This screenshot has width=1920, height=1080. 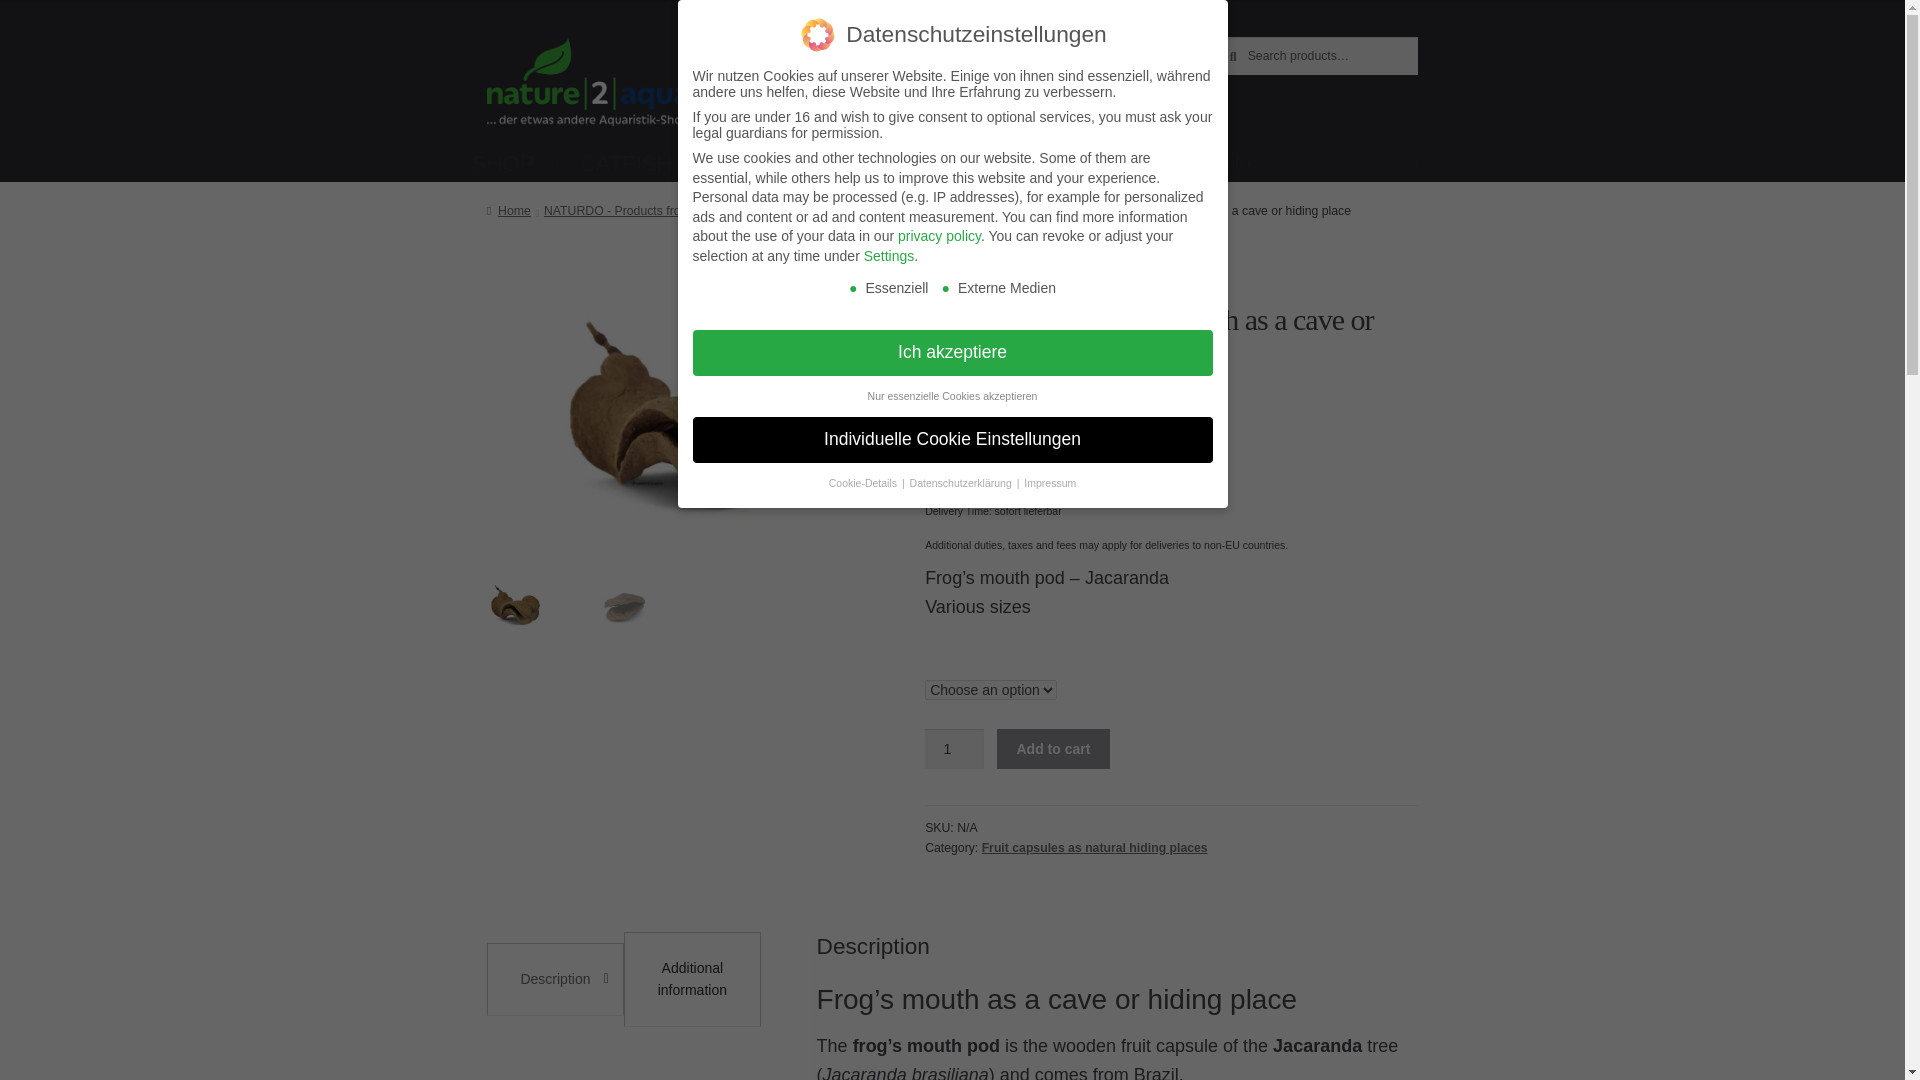 What do you see at coordinates (1108, 46) in the screenshot?
I see `Checkout` at bounding box center [1108, 46].